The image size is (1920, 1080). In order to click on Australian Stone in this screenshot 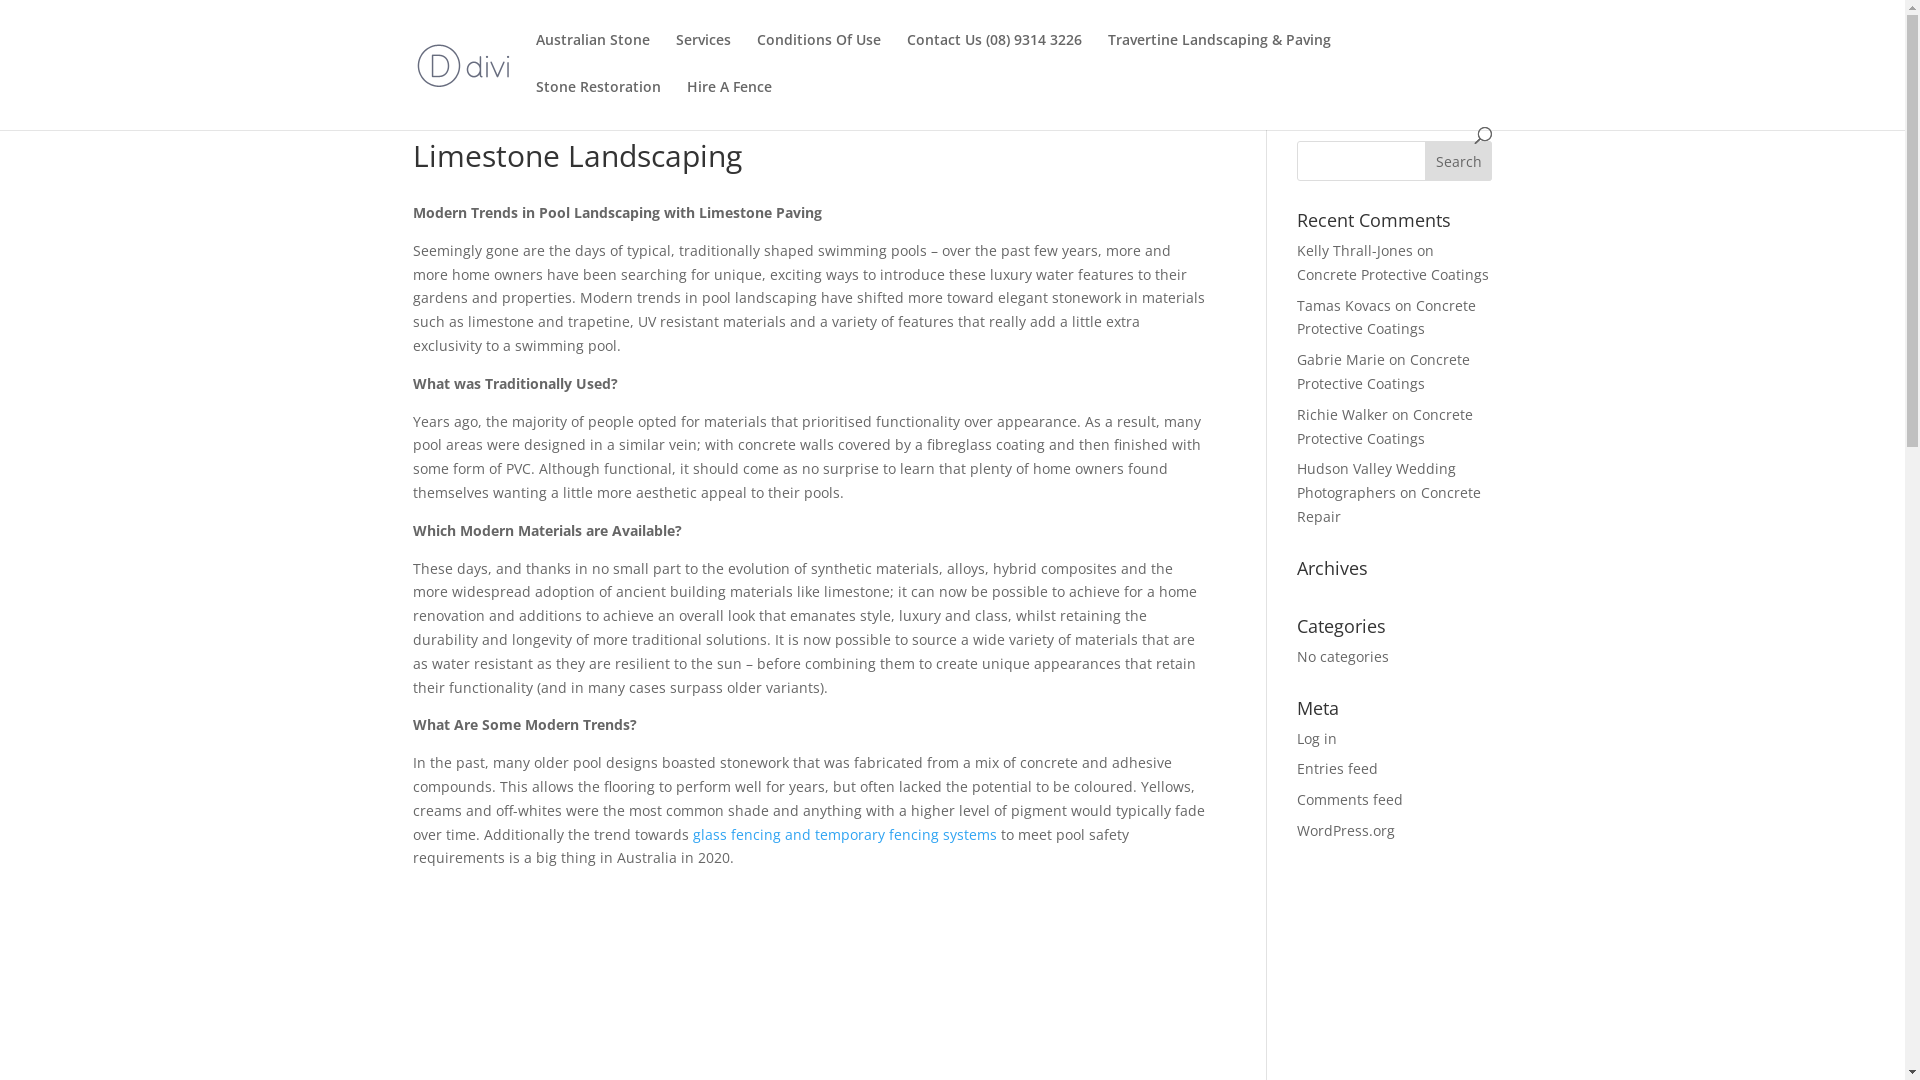, I will do `click(593, 56)`.